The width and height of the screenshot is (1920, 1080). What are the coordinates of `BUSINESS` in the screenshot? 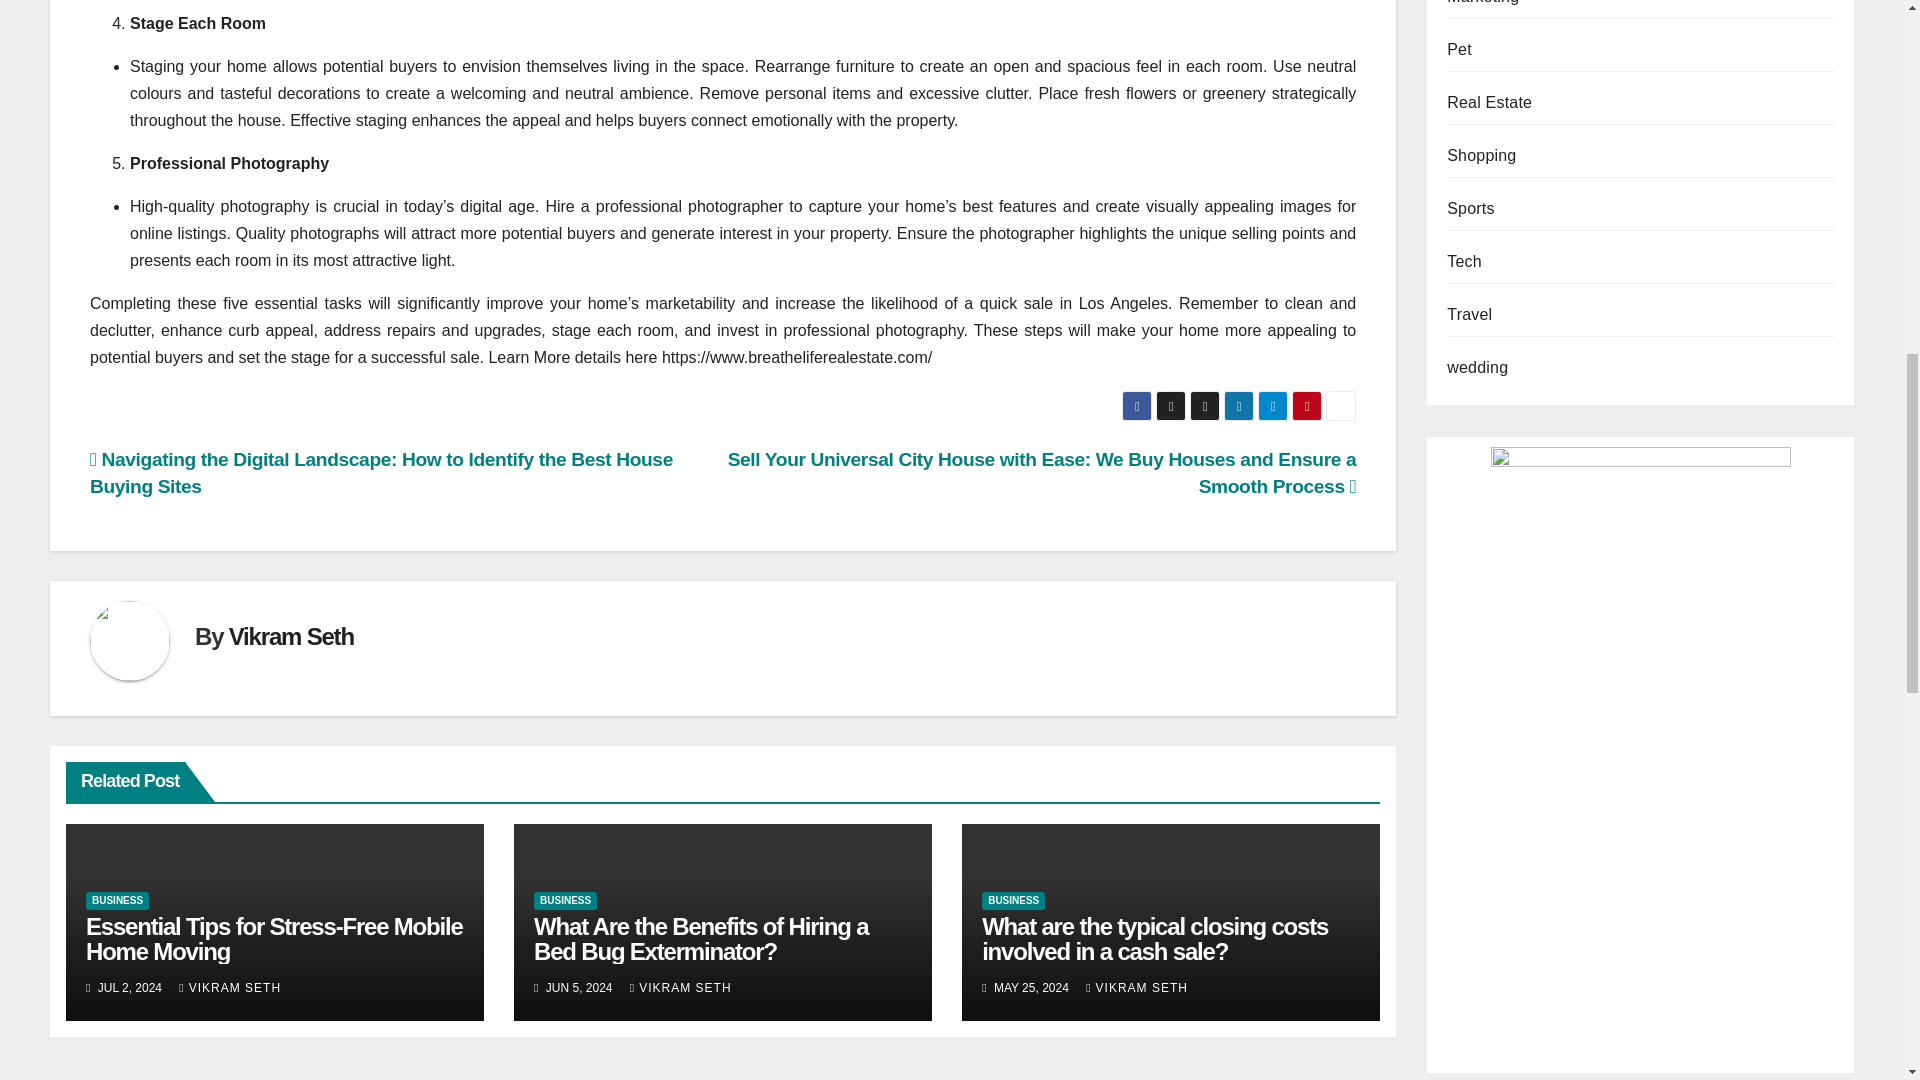 It's located at (565, 901).